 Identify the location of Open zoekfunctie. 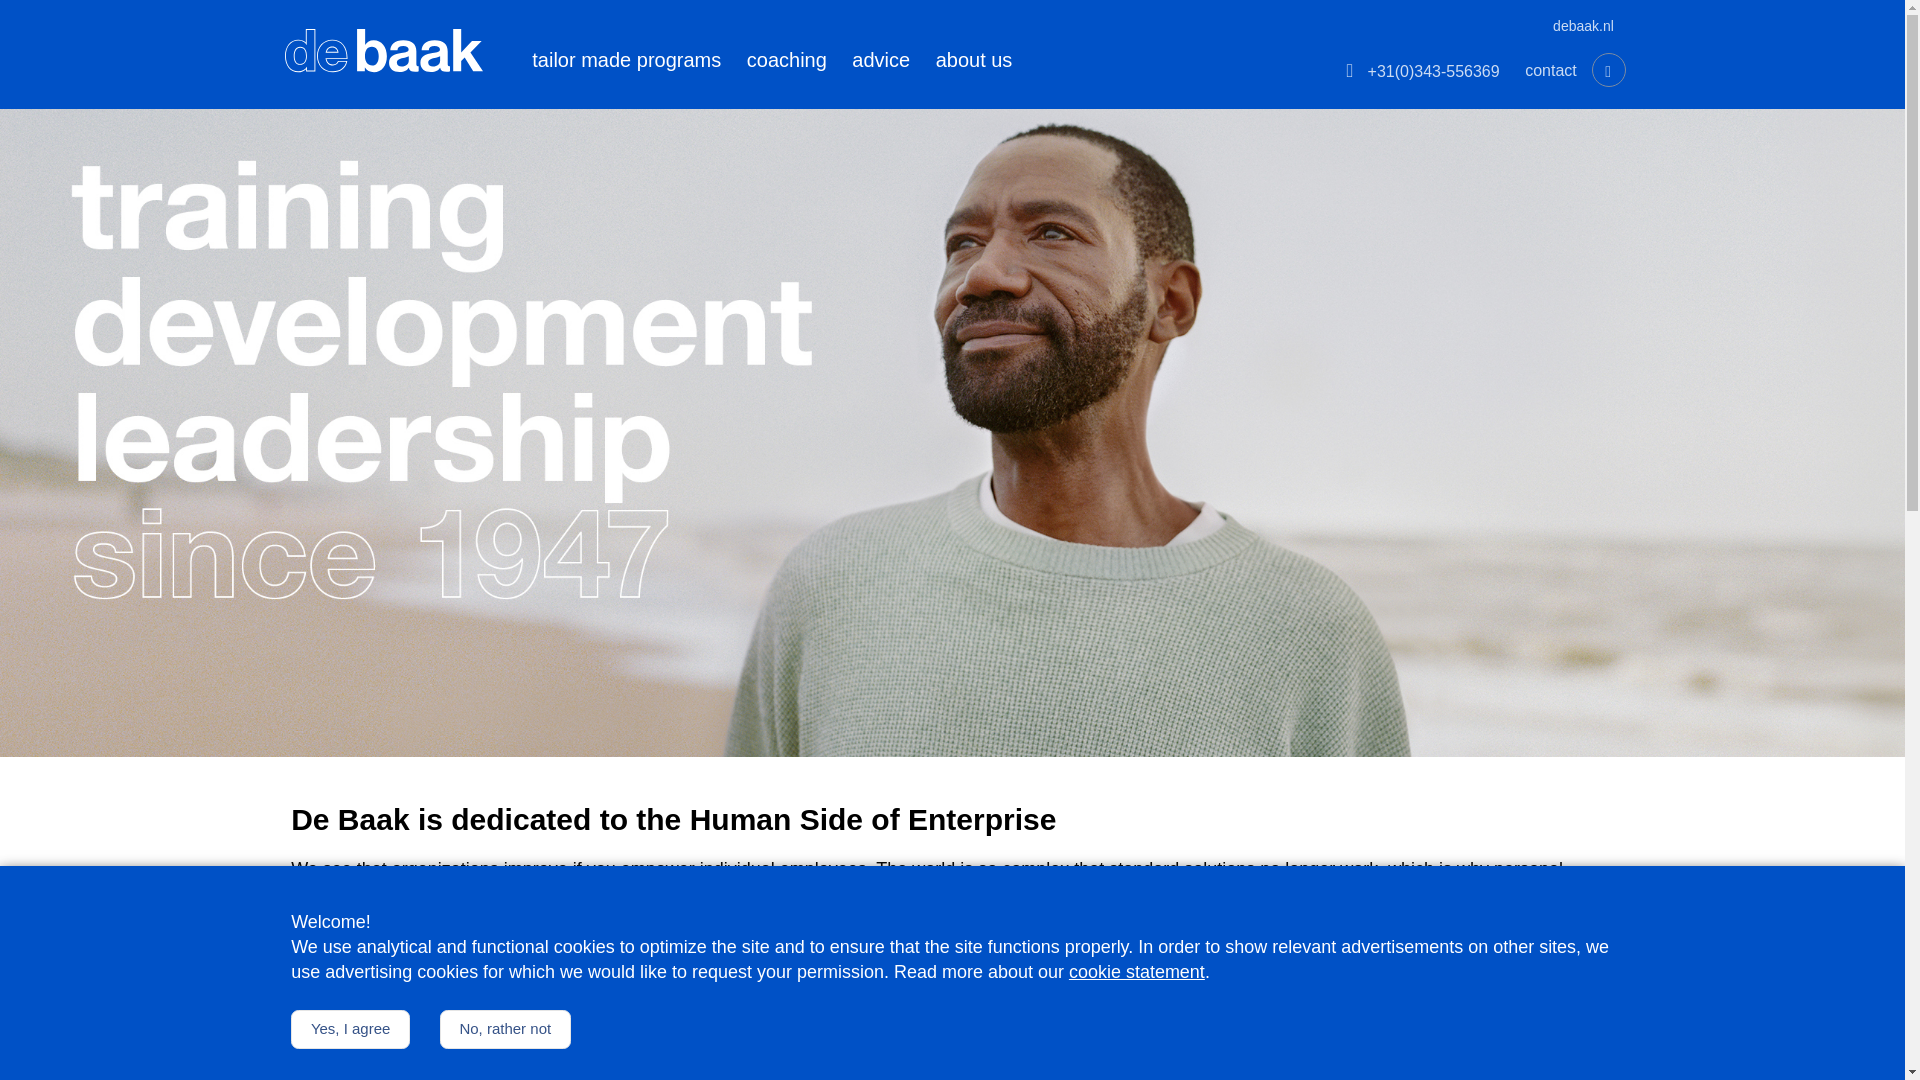
(1608, 70).